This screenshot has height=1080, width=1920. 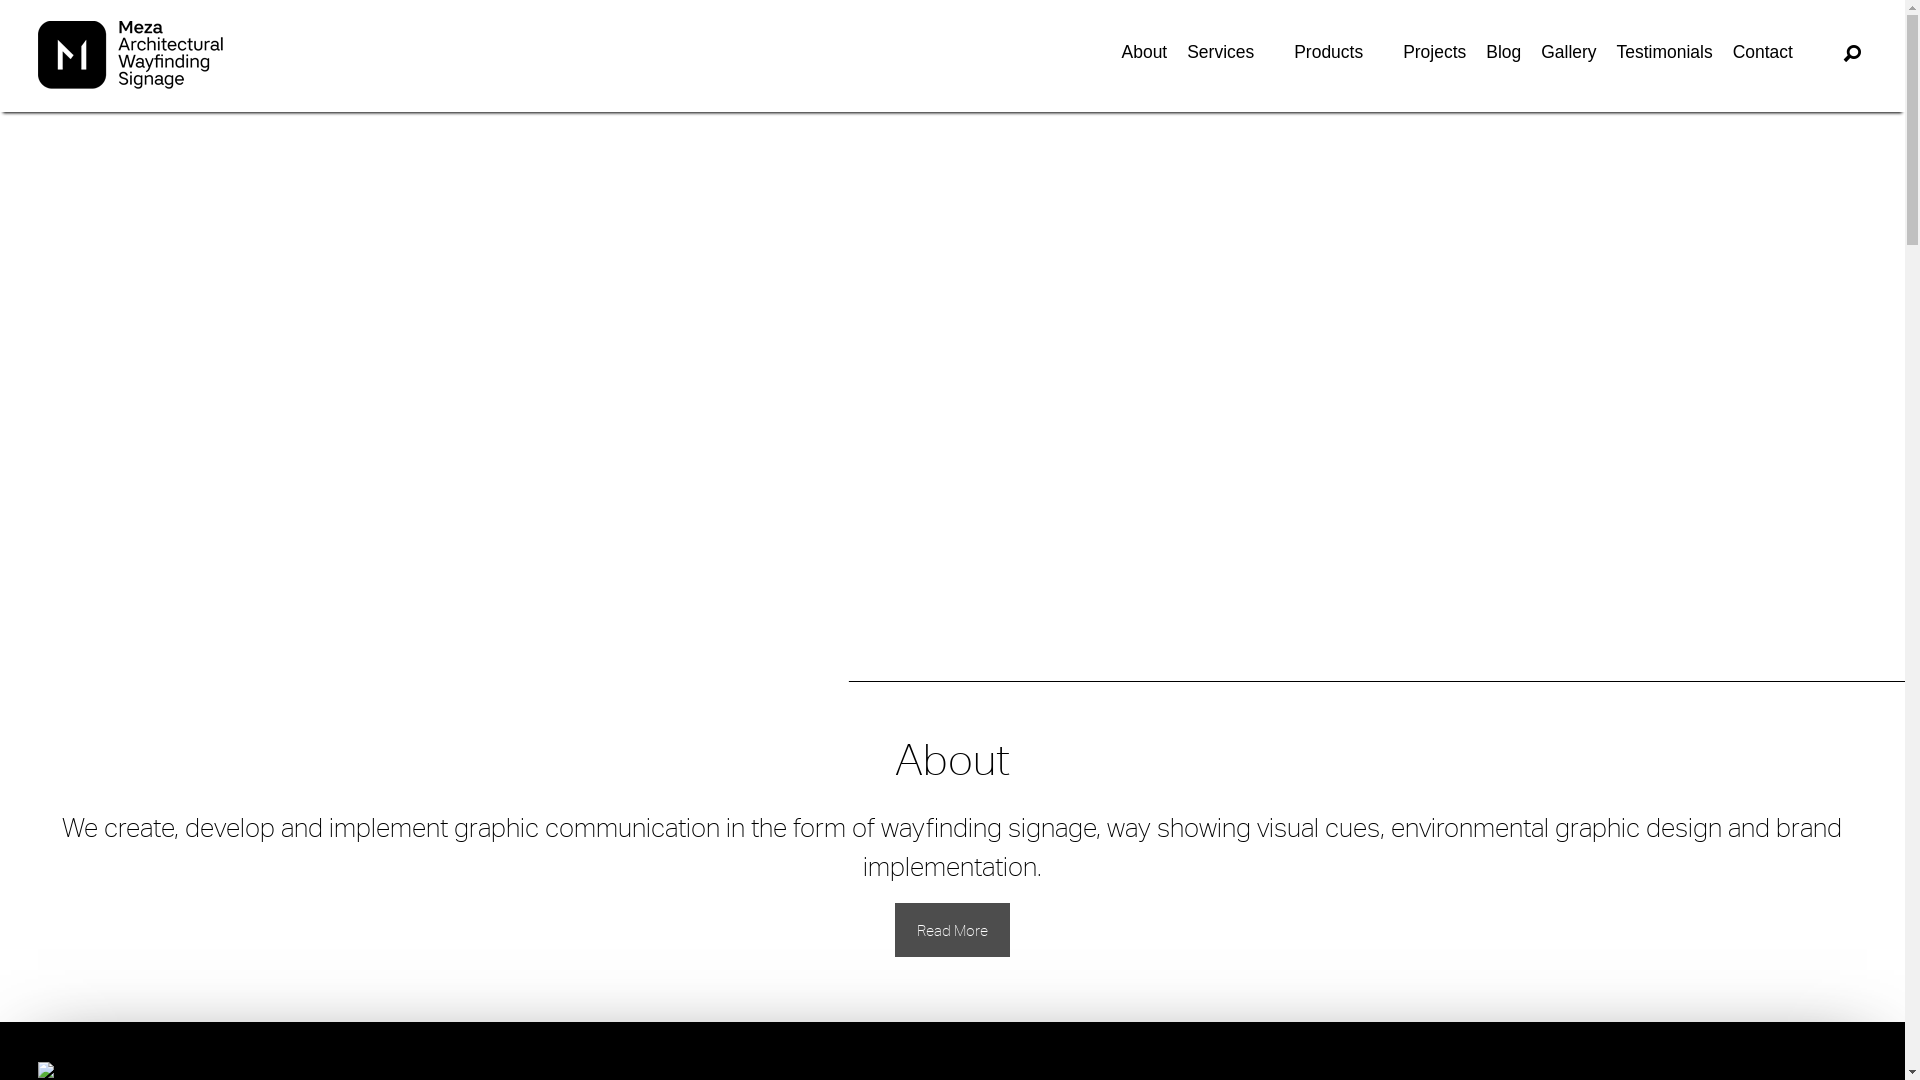 What do you see at coordinates (1230, 52) in the screenshot?
I see `Services` at bounding box center [1230, 52].